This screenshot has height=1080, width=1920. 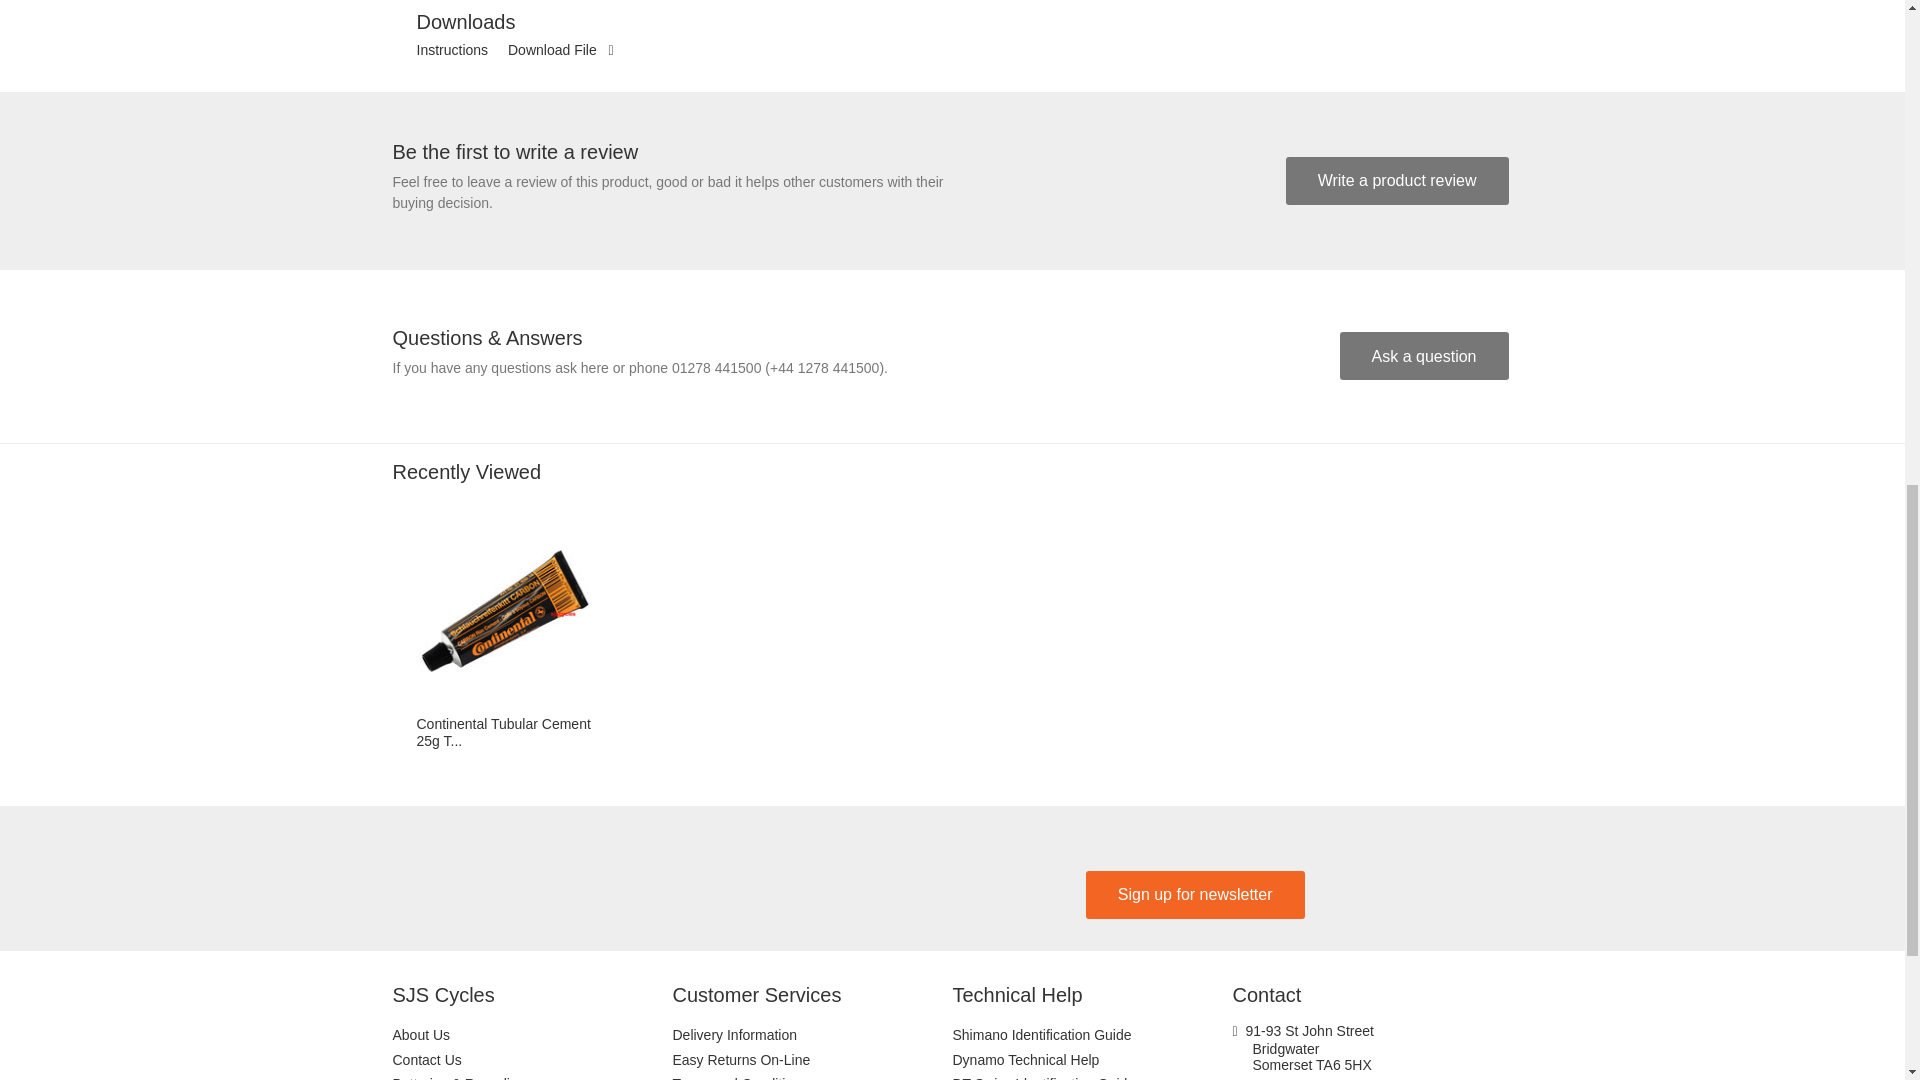 I want to click on Shimano Identification Guide, so click(x=1092, y=1034).